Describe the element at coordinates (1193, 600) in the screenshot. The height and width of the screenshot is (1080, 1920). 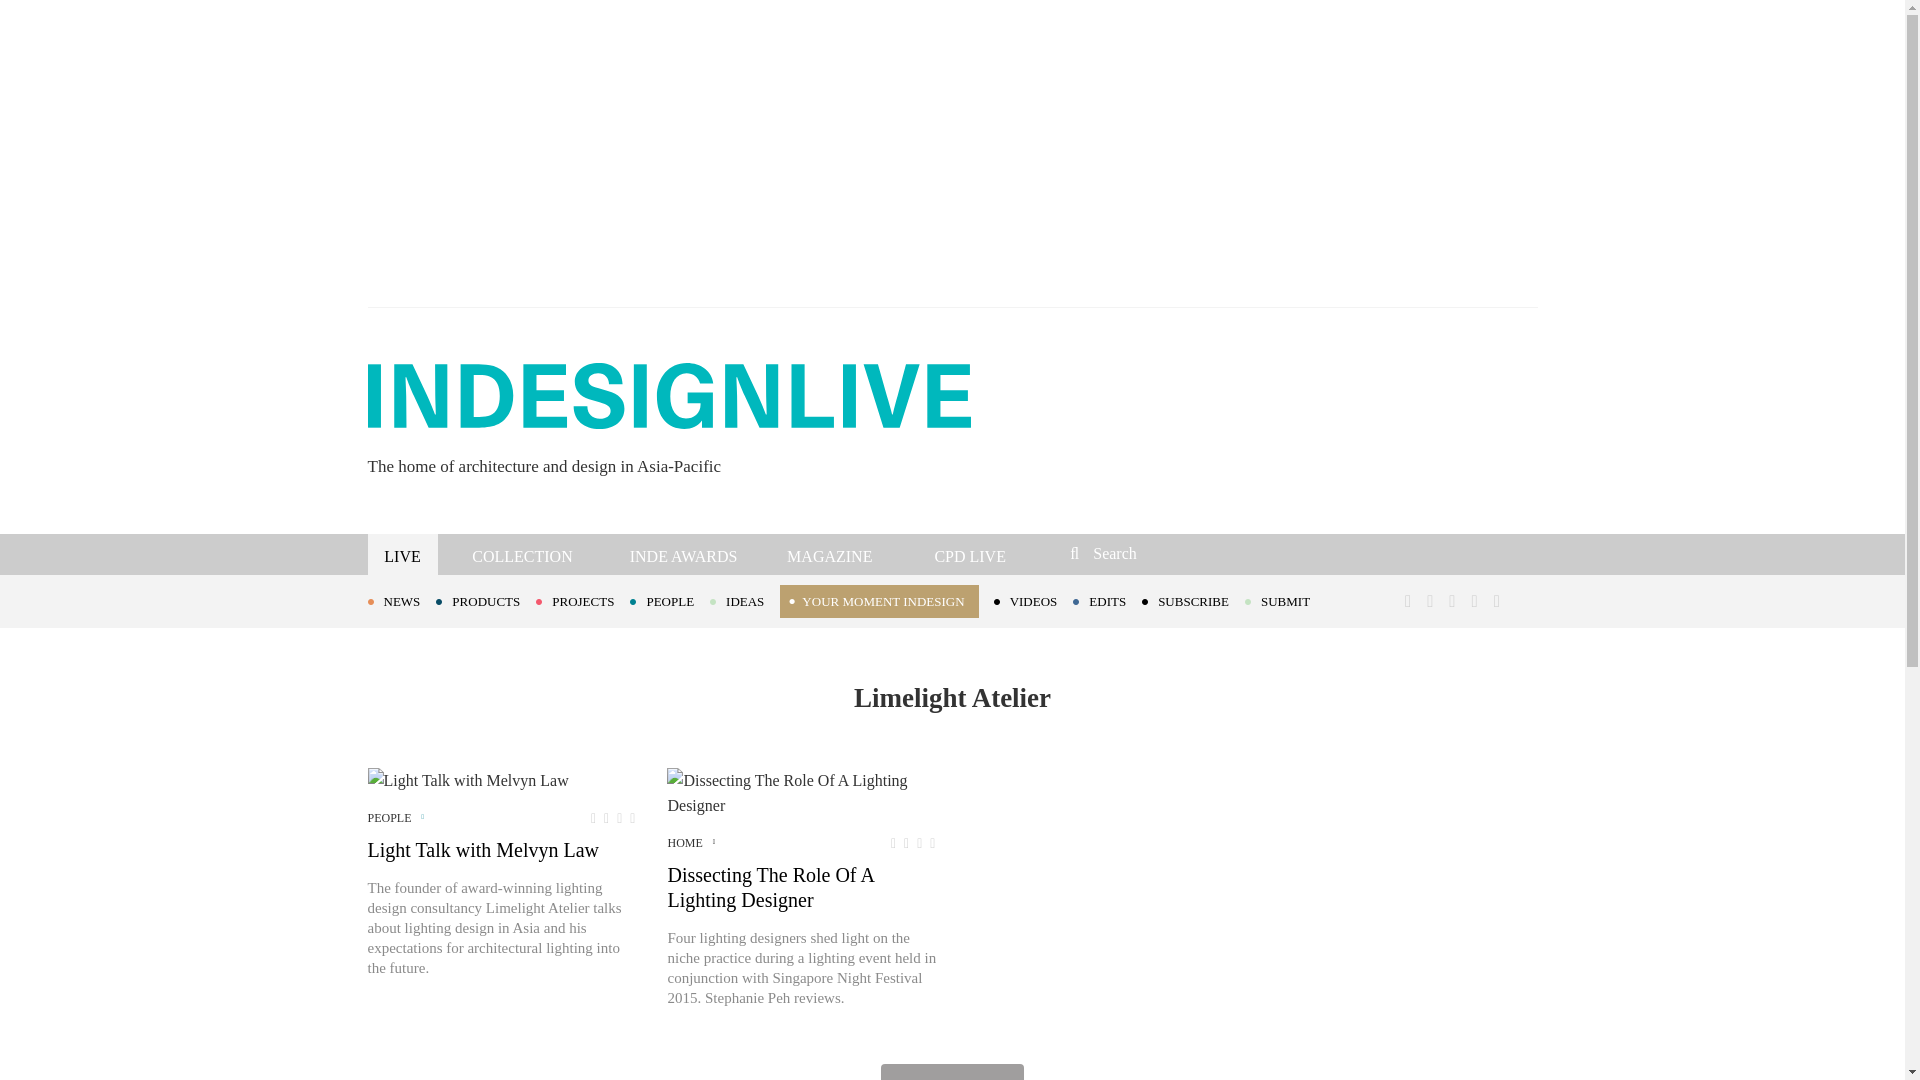
I see `SUBSCRIBE` at that location.